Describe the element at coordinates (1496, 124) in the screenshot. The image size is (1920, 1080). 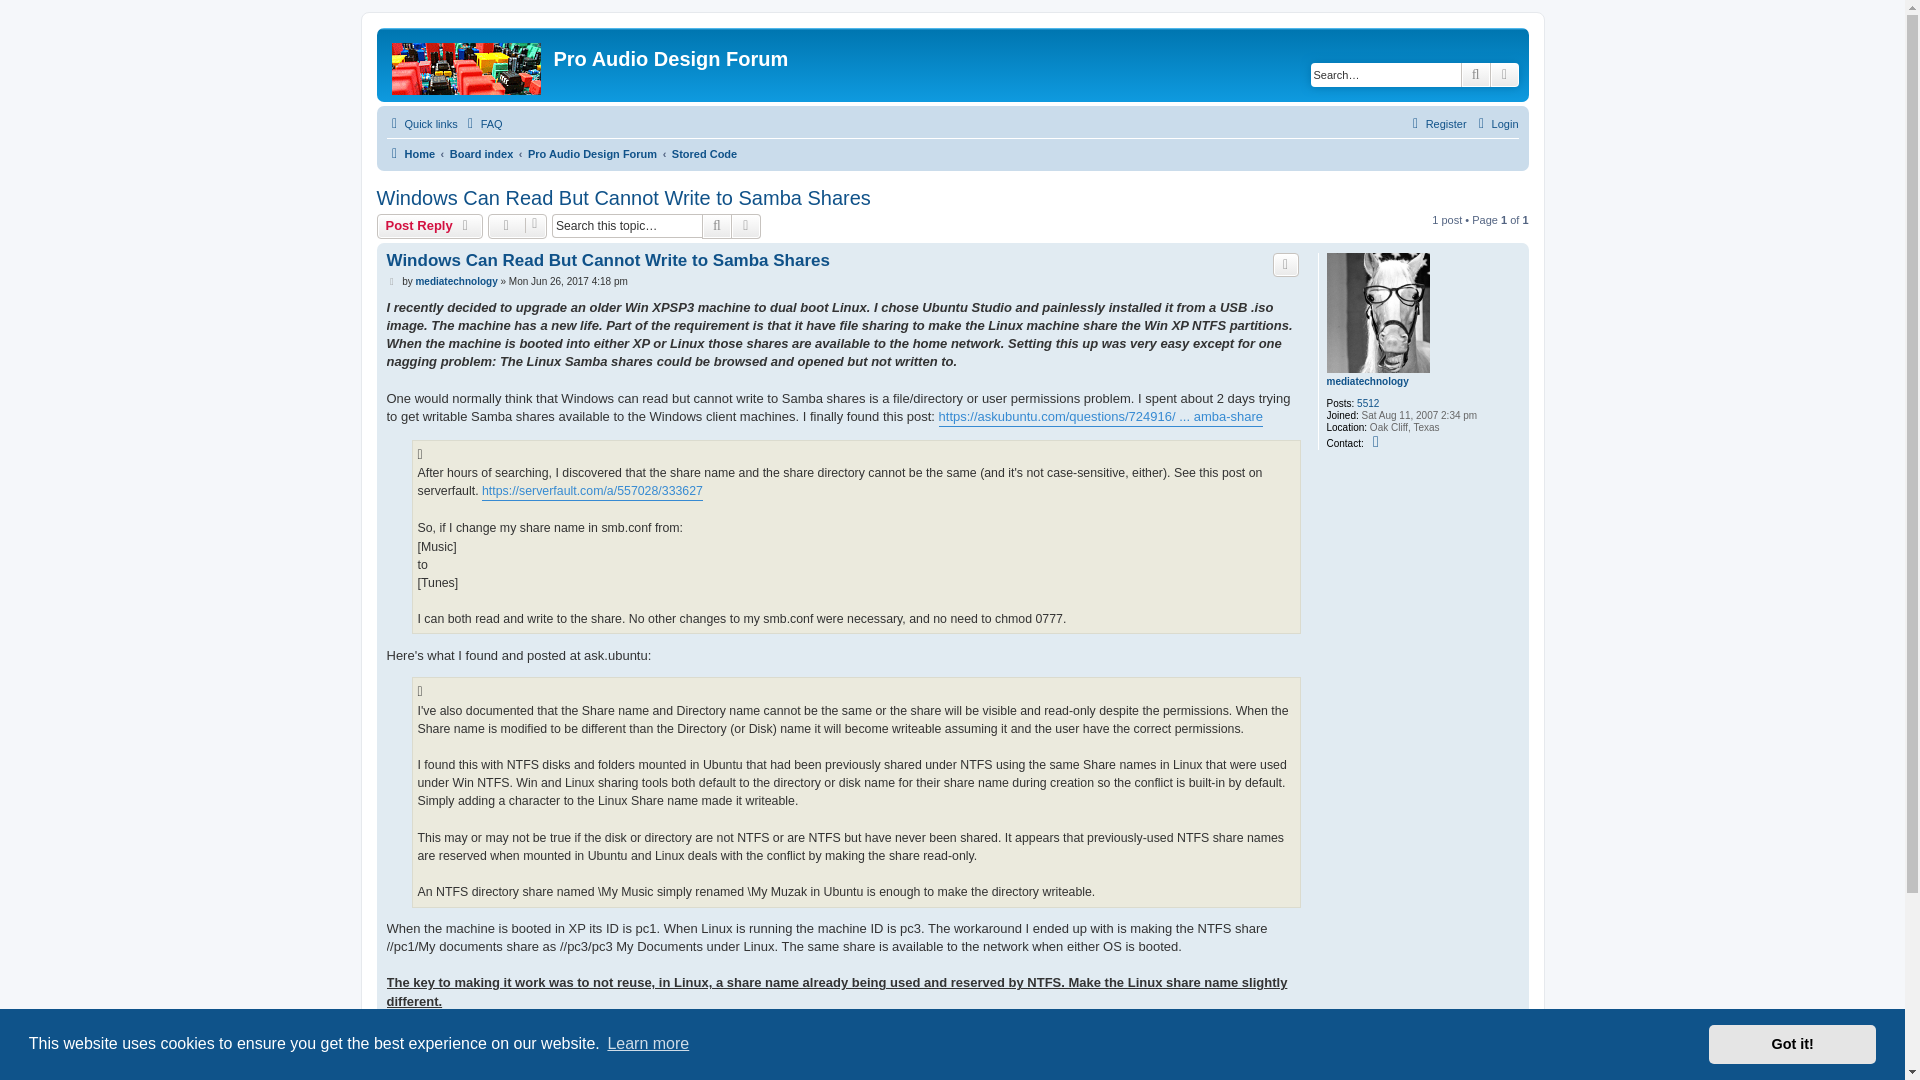
I see `Login` at that location.